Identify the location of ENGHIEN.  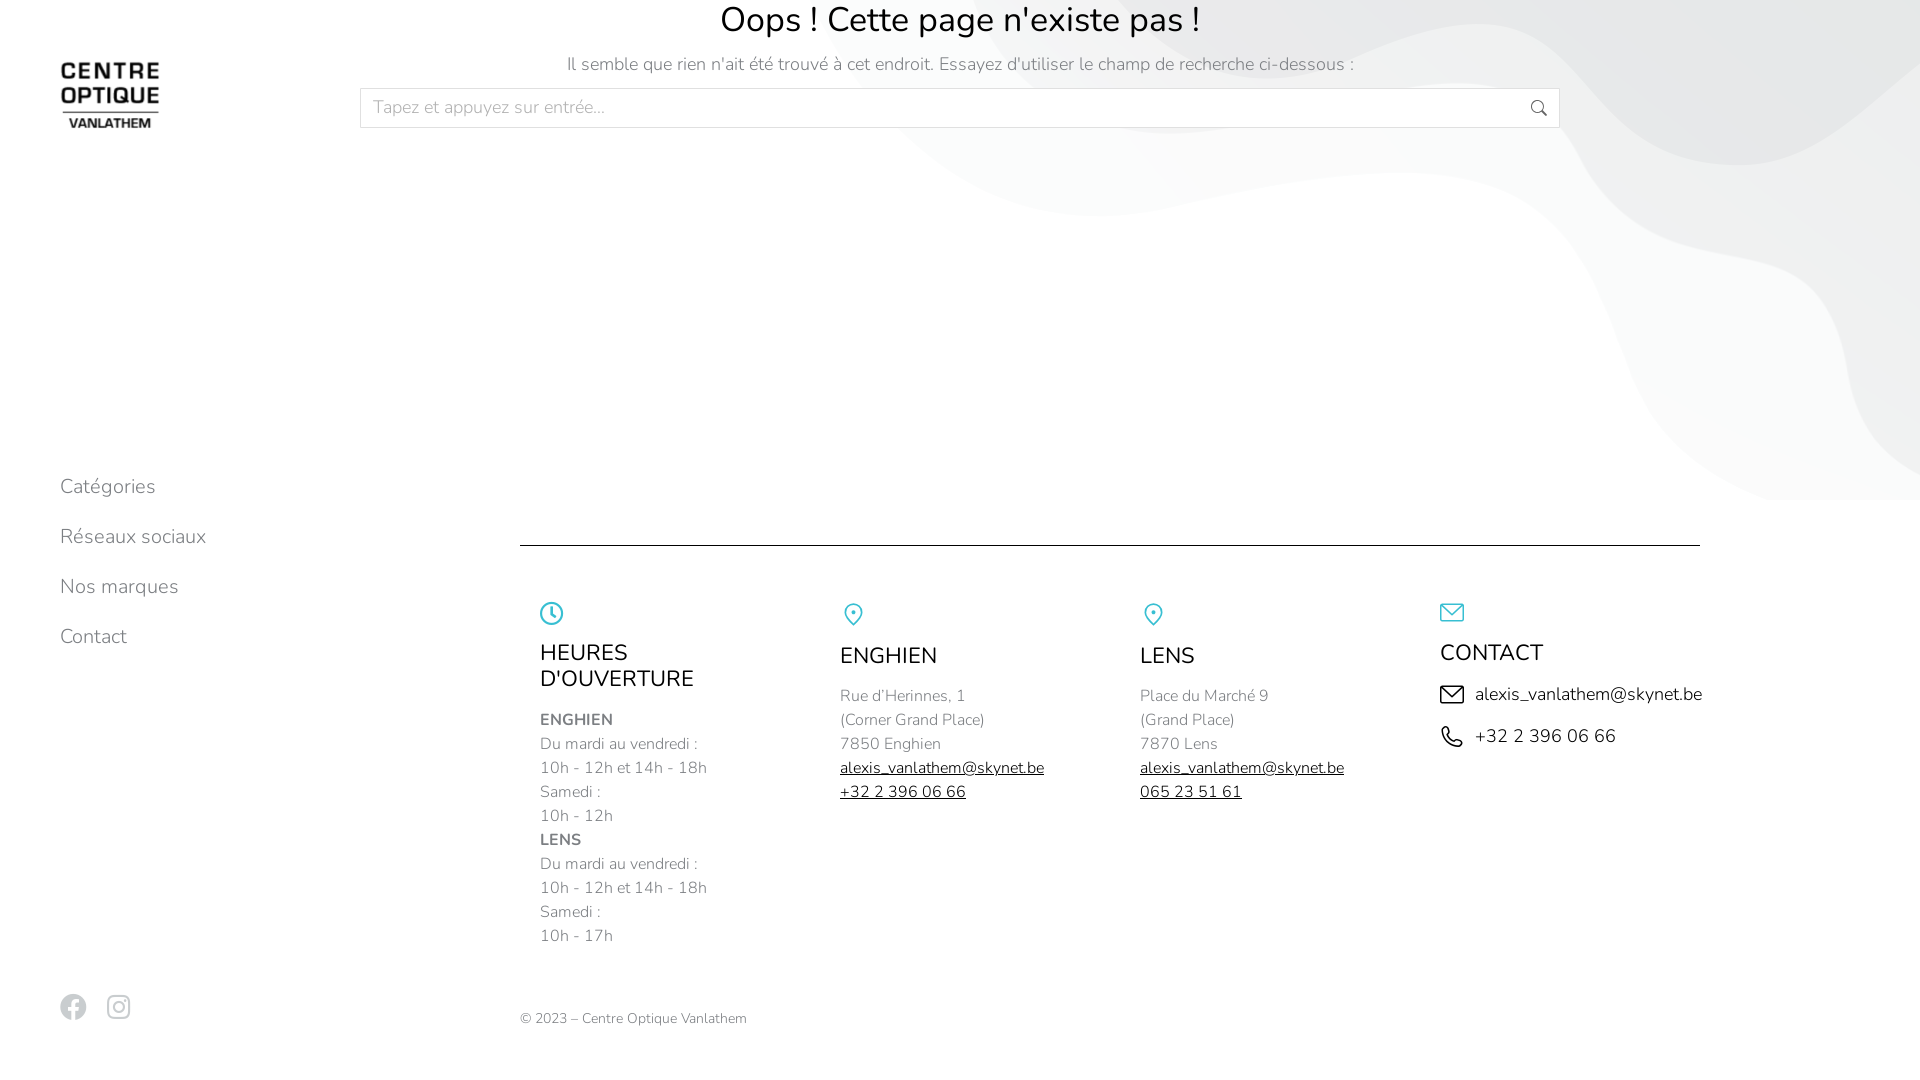
(888, 656).